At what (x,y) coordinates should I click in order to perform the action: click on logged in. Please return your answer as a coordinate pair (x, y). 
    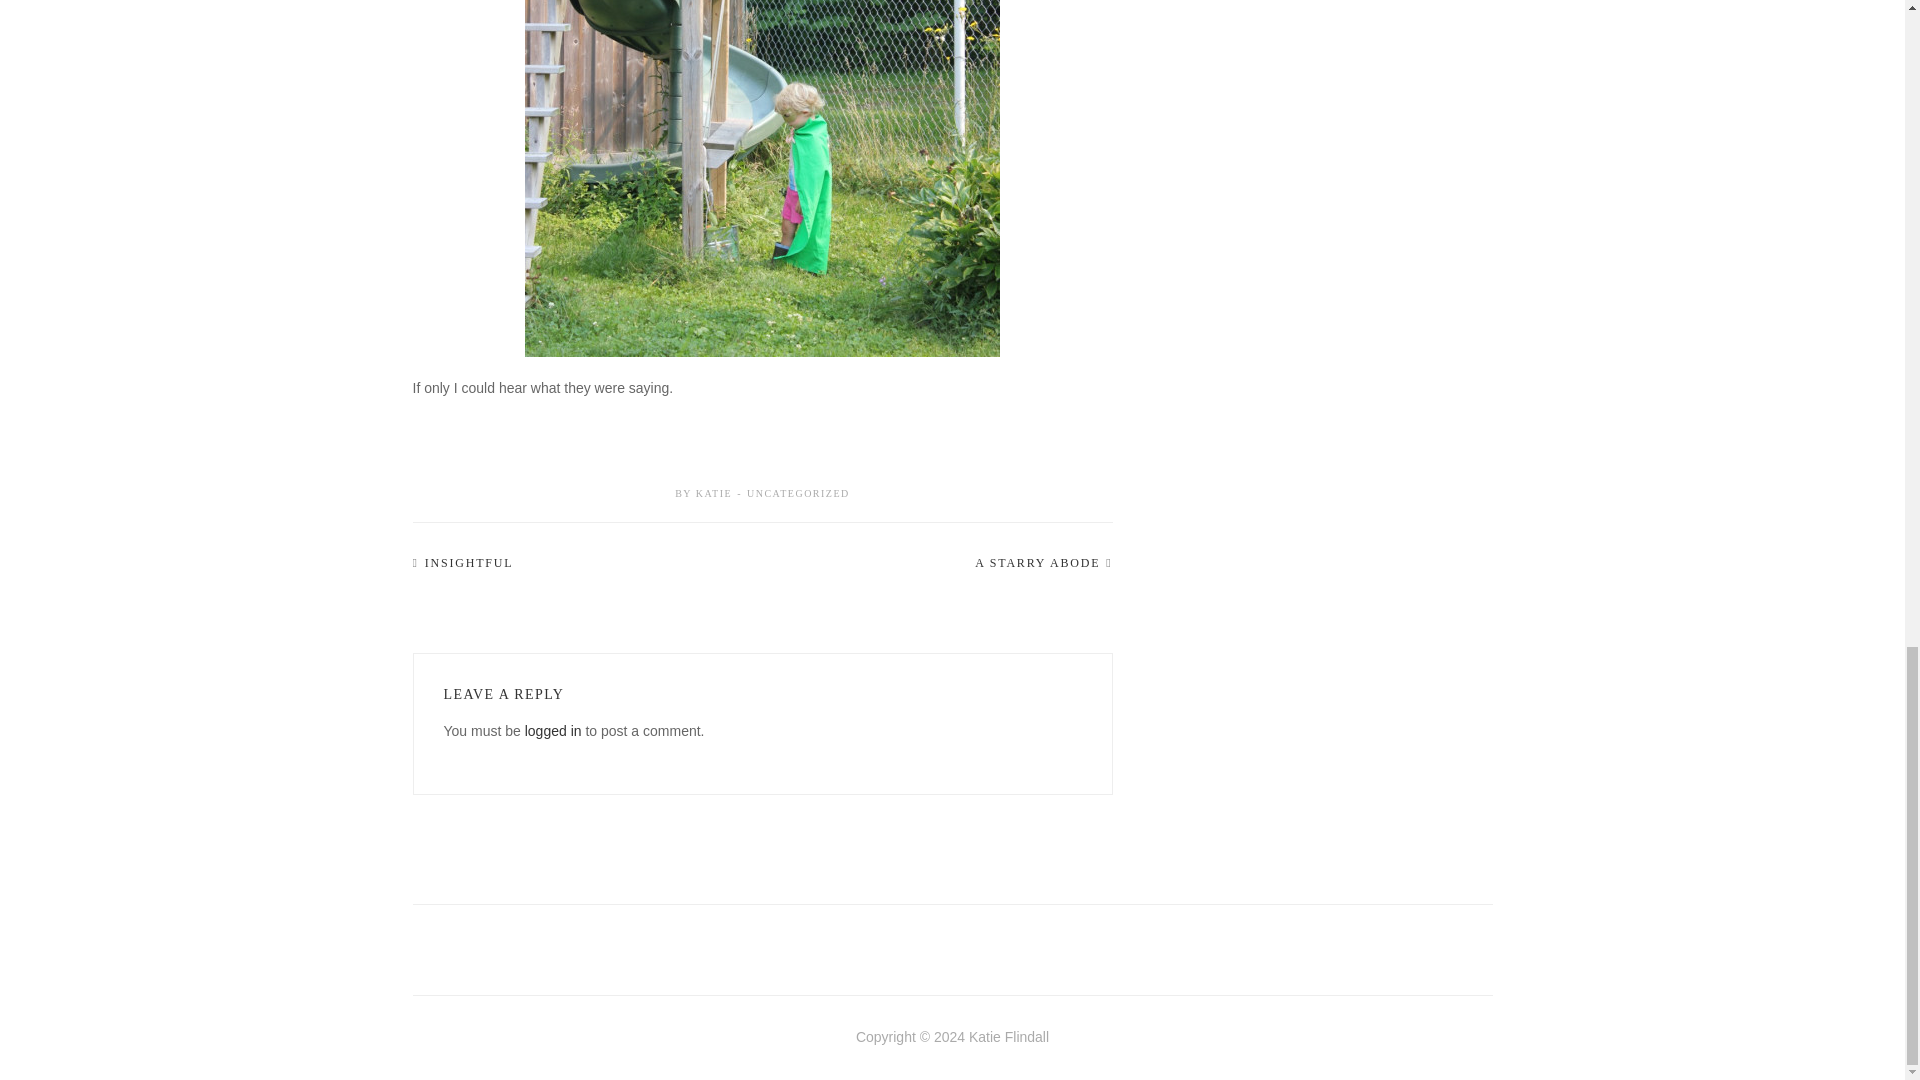
    Looking at the image, I should click on (552, 730).